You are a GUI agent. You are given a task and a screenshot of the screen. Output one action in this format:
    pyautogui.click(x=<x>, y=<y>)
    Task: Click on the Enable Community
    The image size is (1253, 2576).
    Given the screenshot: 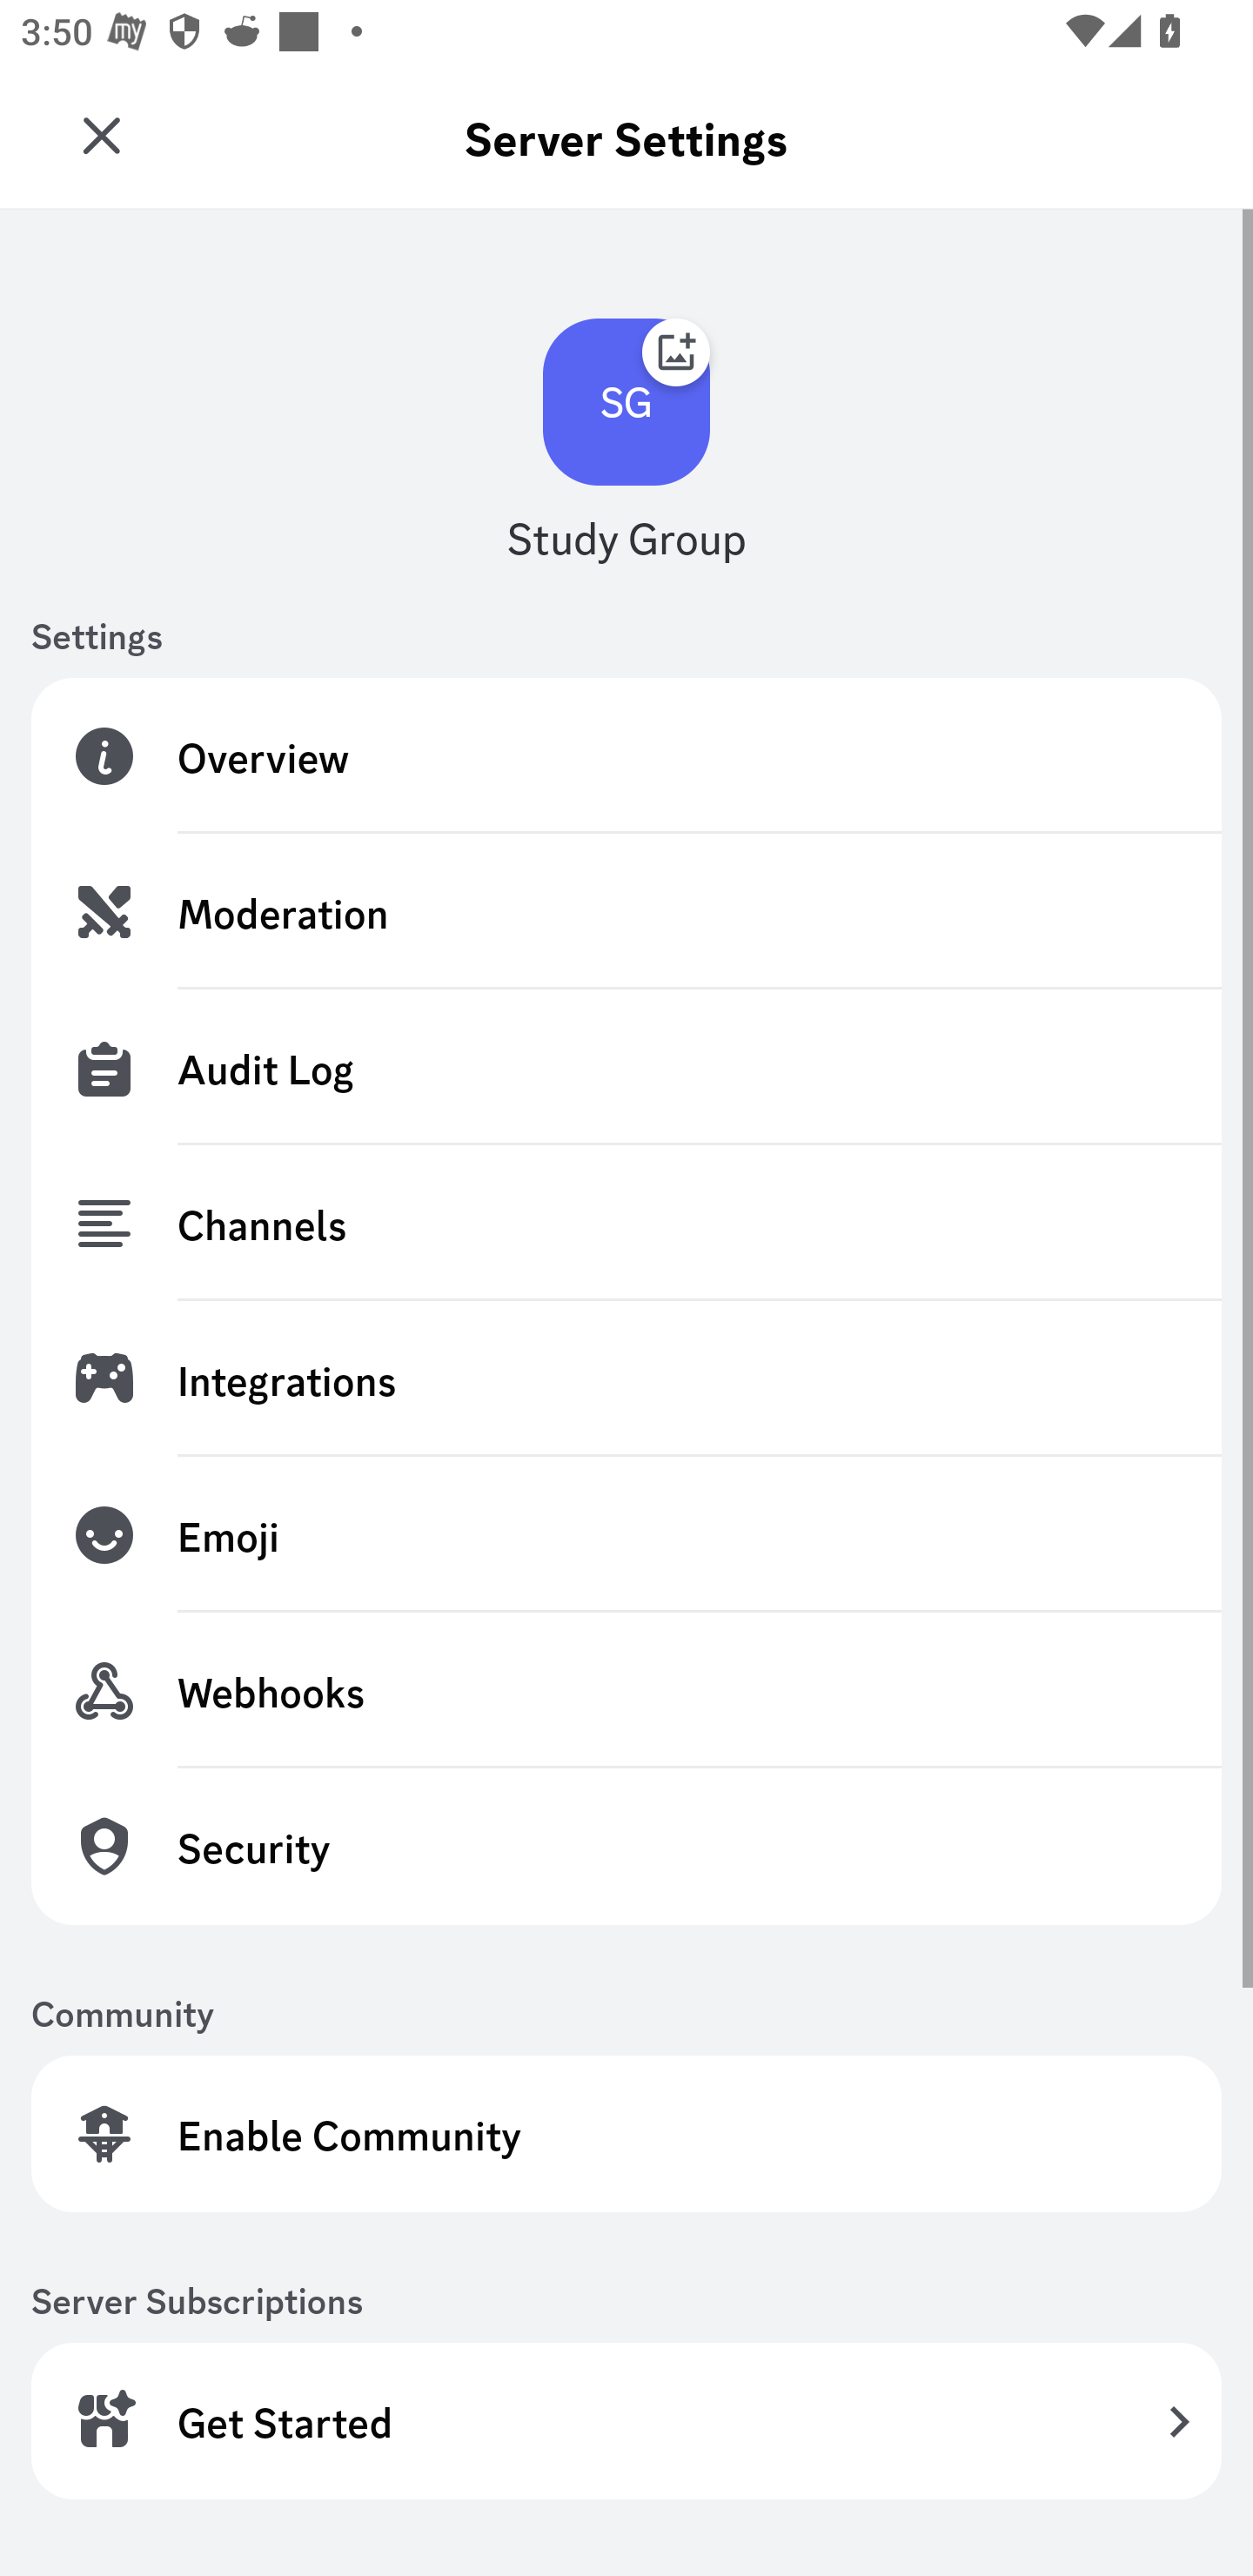 What is the action you would take?
    pyautogui.click(x=626, y=2134)
    